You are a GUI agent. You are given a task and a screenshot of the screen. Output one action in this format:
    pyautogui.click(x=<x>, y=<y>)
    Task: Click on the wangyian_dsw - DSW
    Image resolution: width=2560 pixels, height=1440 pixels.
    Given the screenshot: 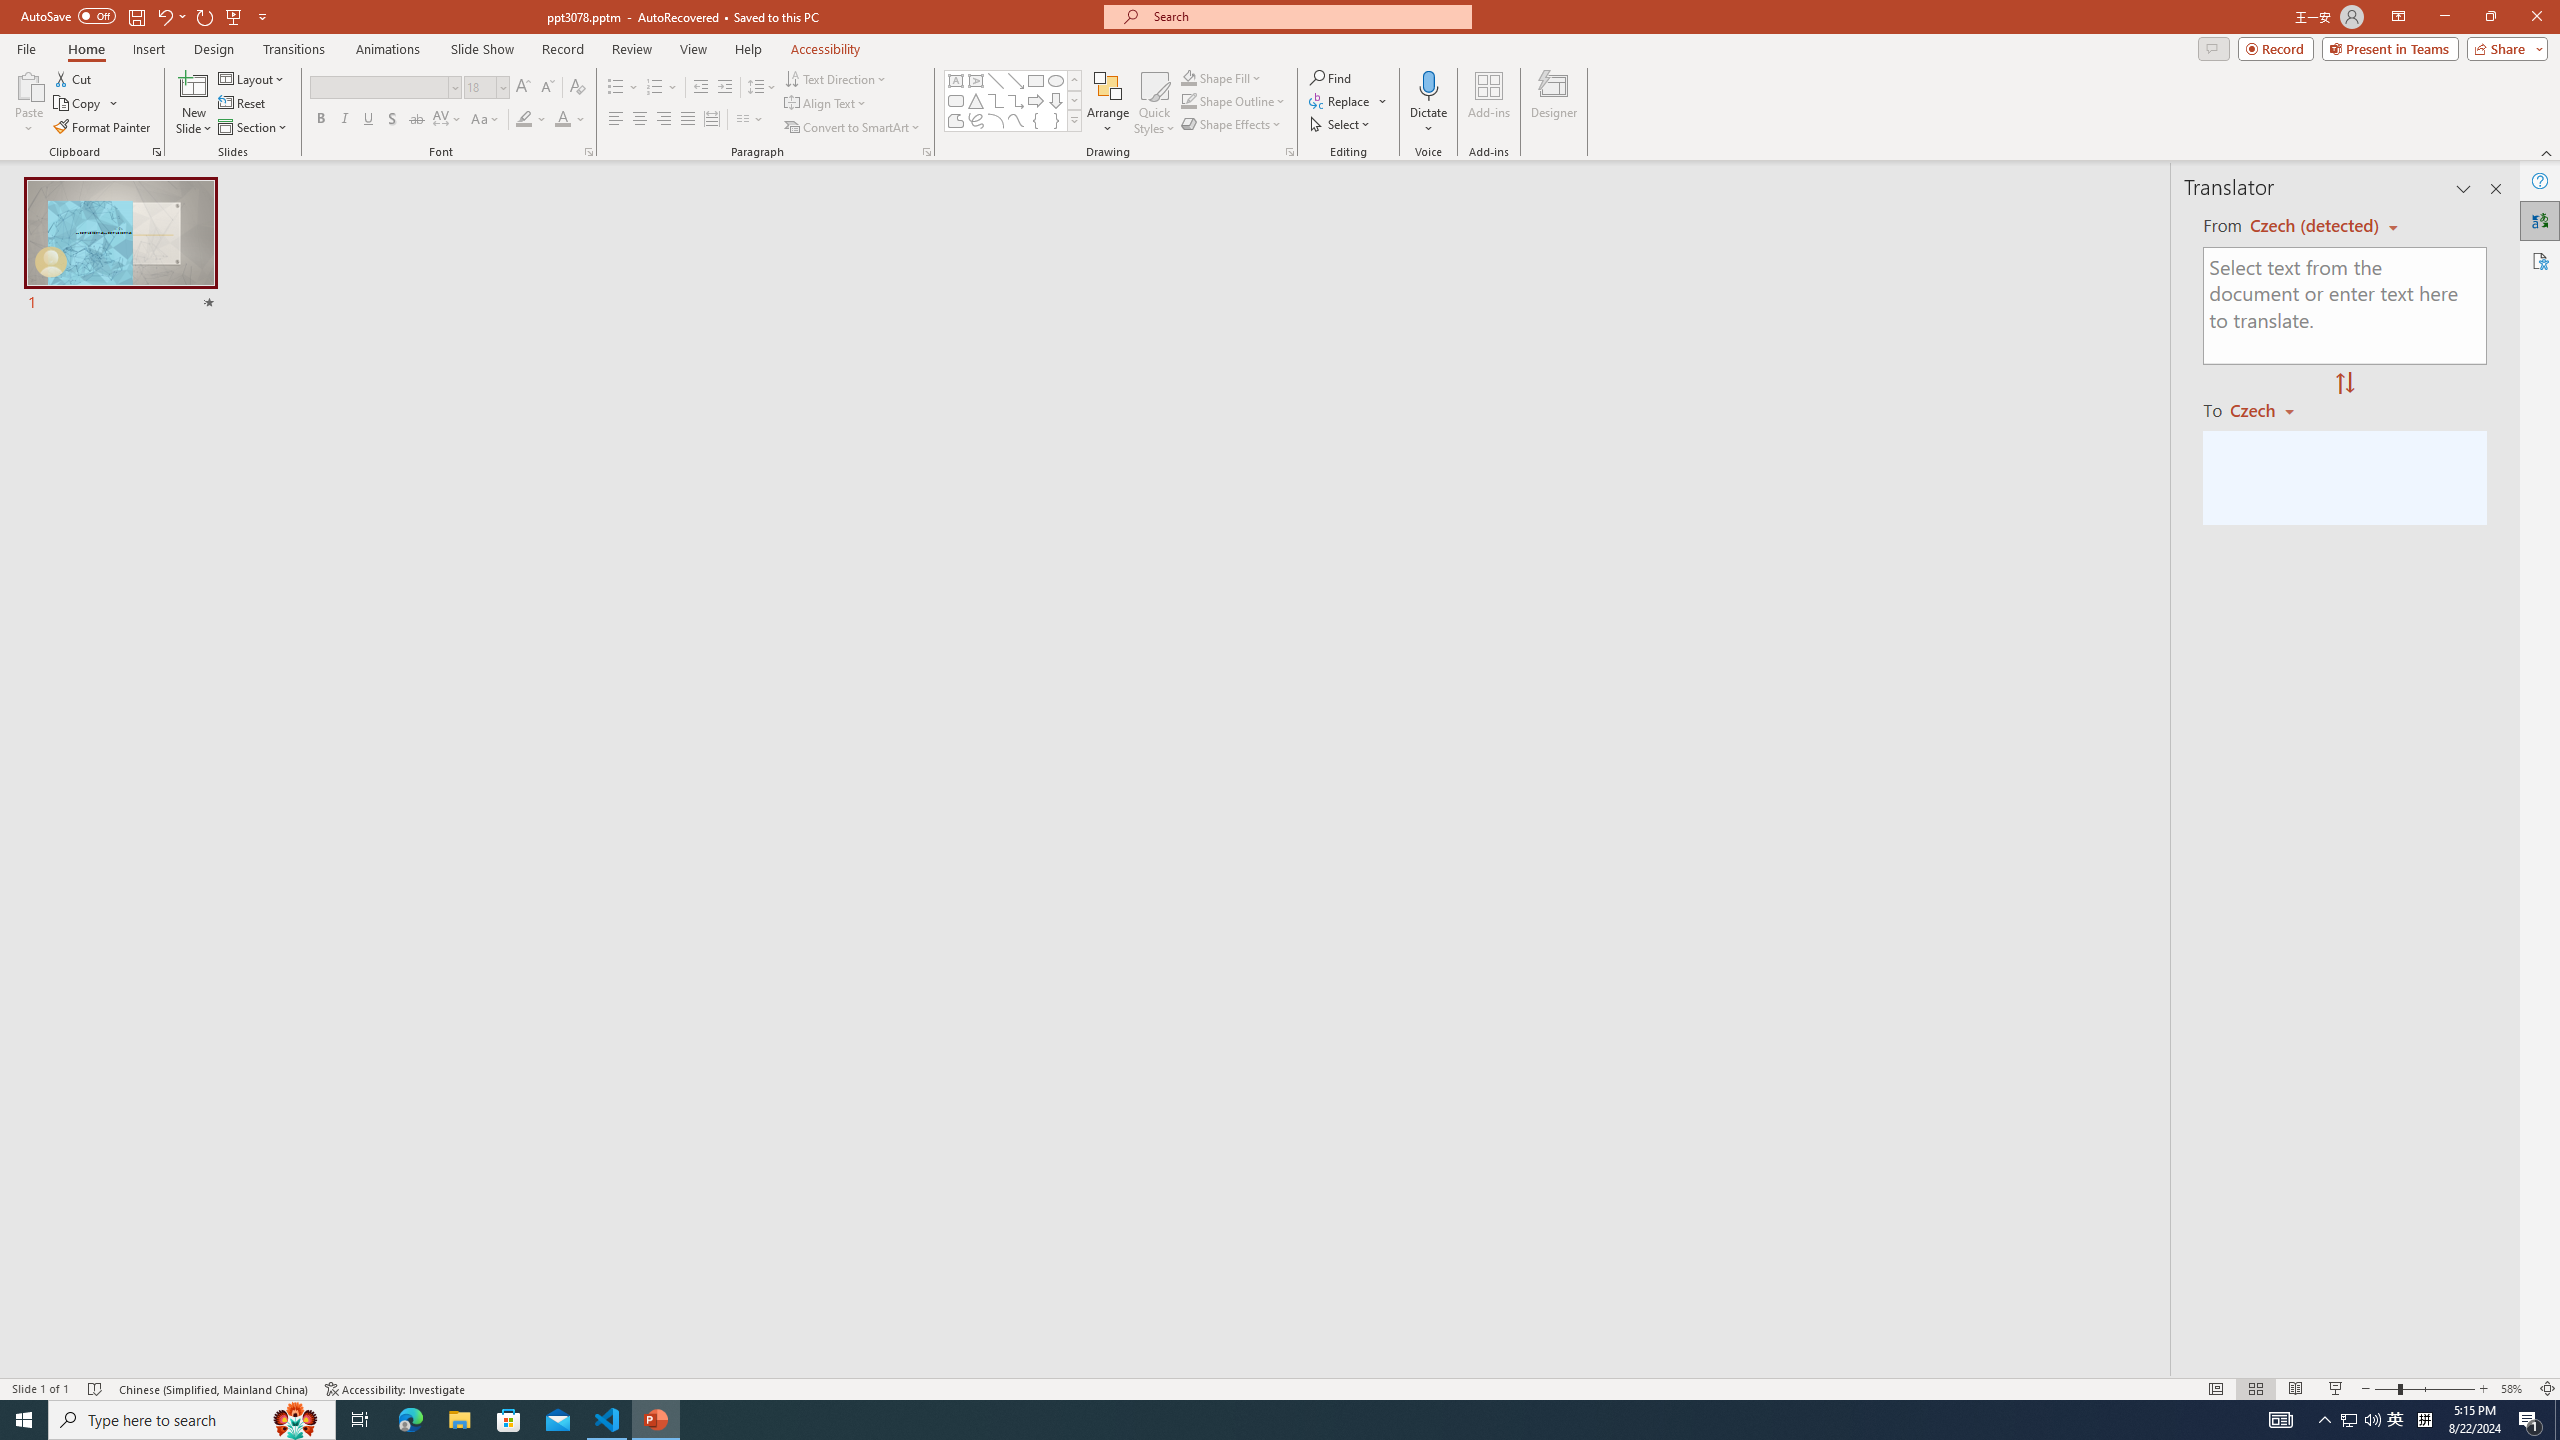 What is the action you would take?
    pyautogui.click(x=42, y=322)
    